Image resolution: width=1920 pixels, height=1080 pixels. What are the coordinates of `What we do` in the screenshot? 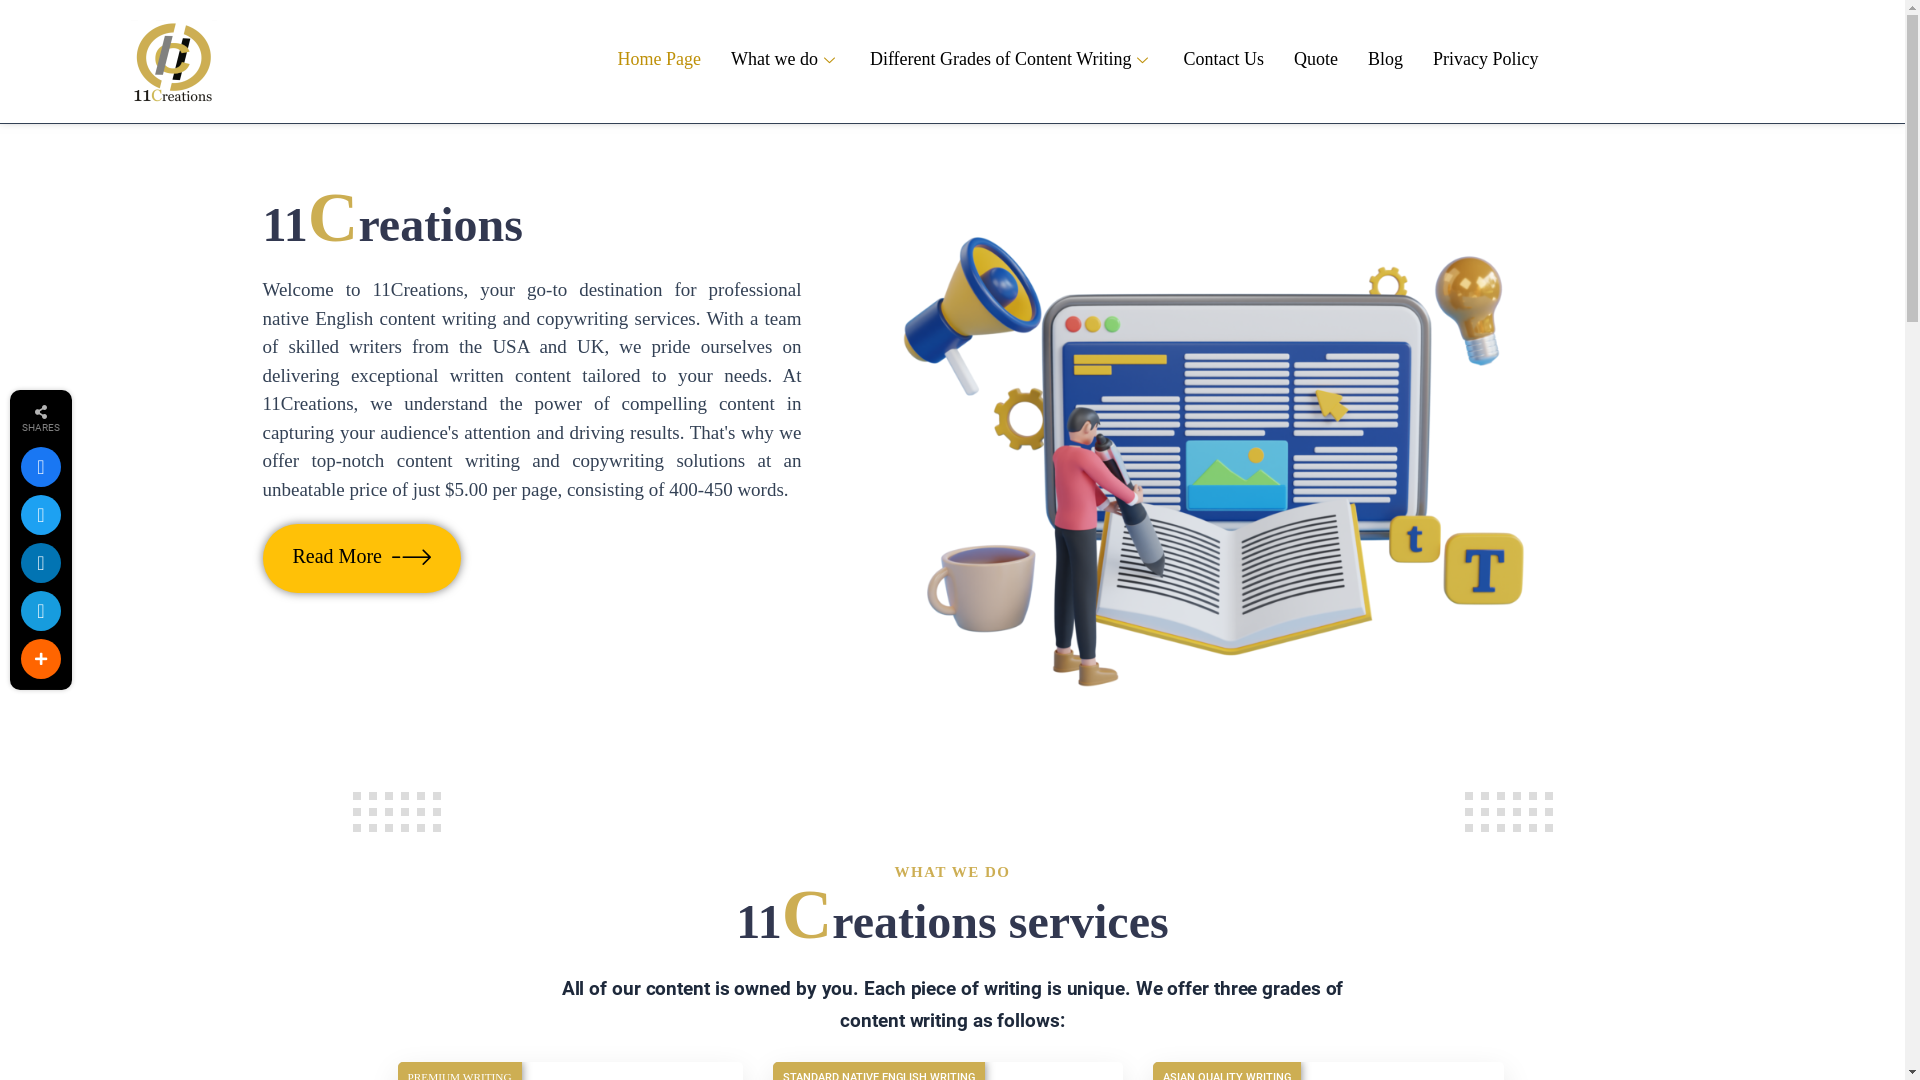 It's located at (786, 60).